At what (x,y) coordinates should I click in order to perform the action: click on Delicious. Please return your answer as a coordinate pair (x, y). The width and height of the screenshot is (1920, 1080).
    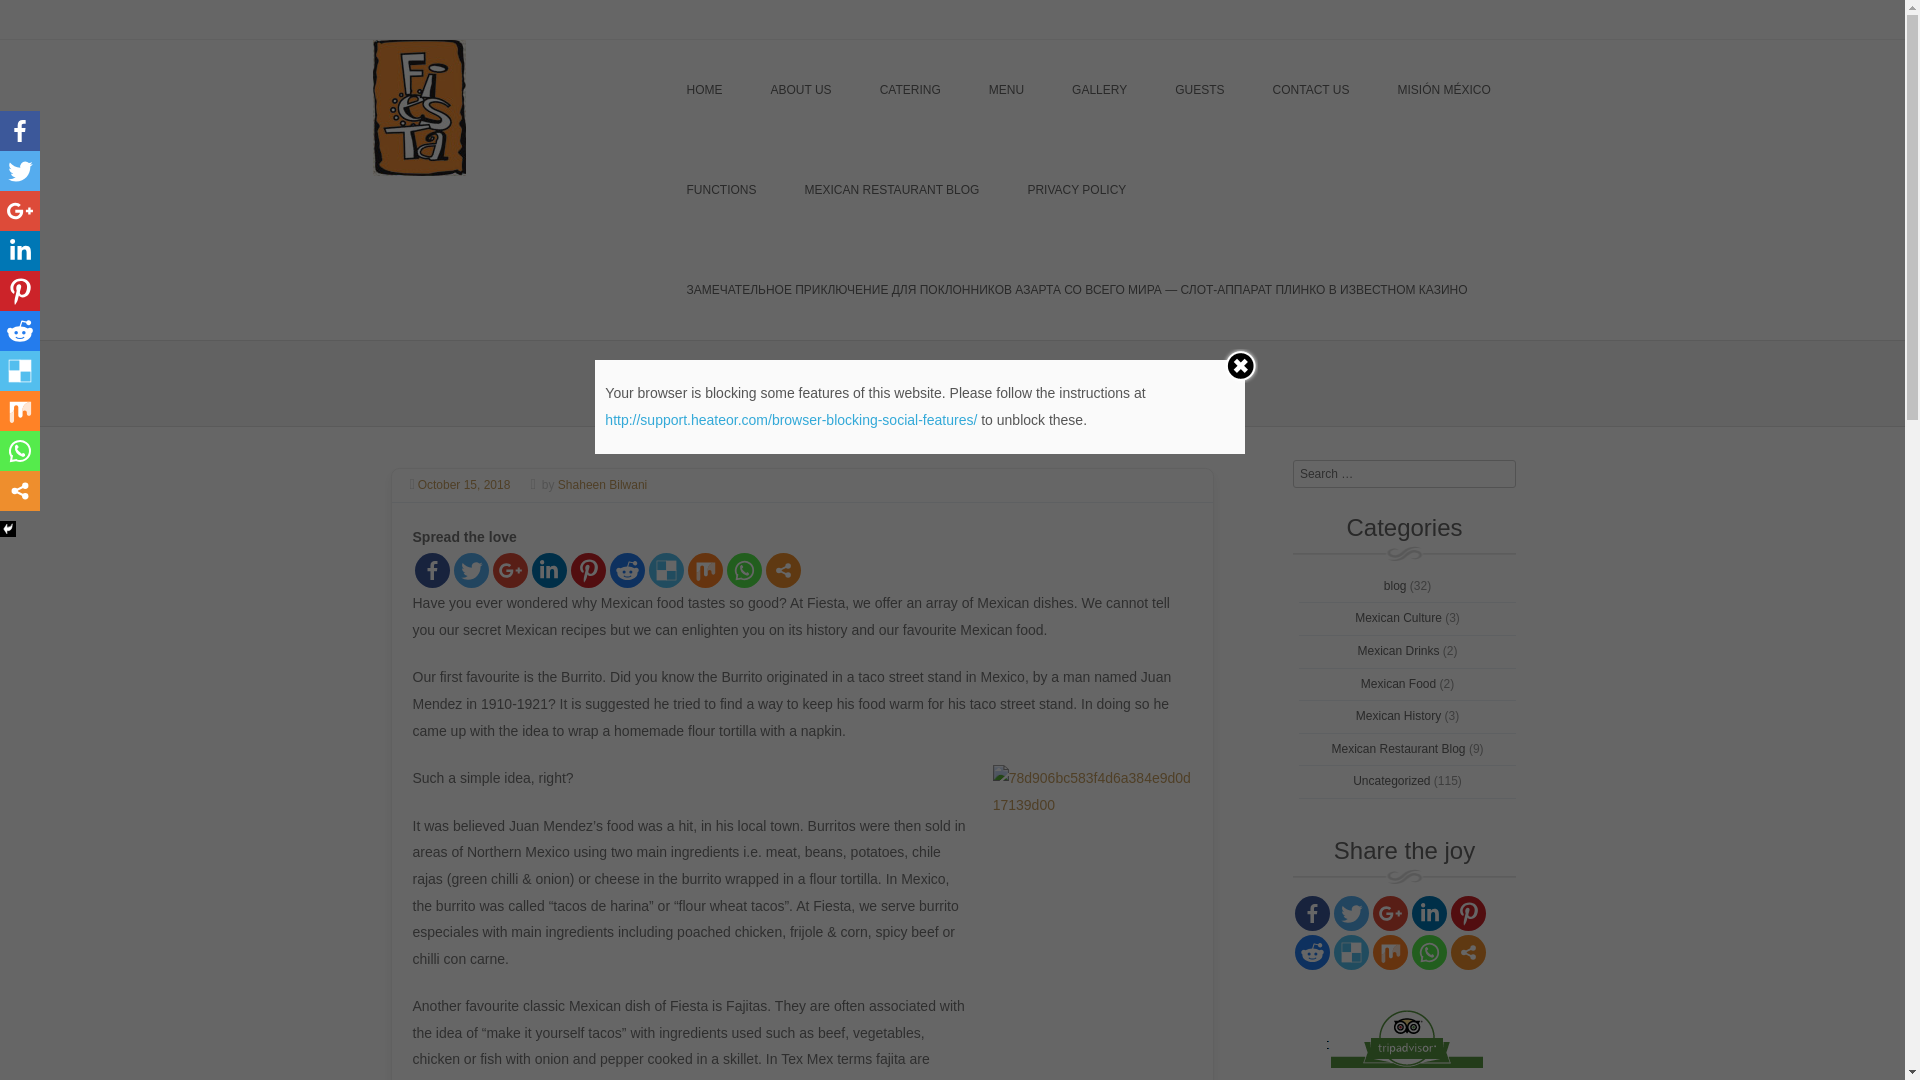
    Looking at the image, I should click on (1352, 952).